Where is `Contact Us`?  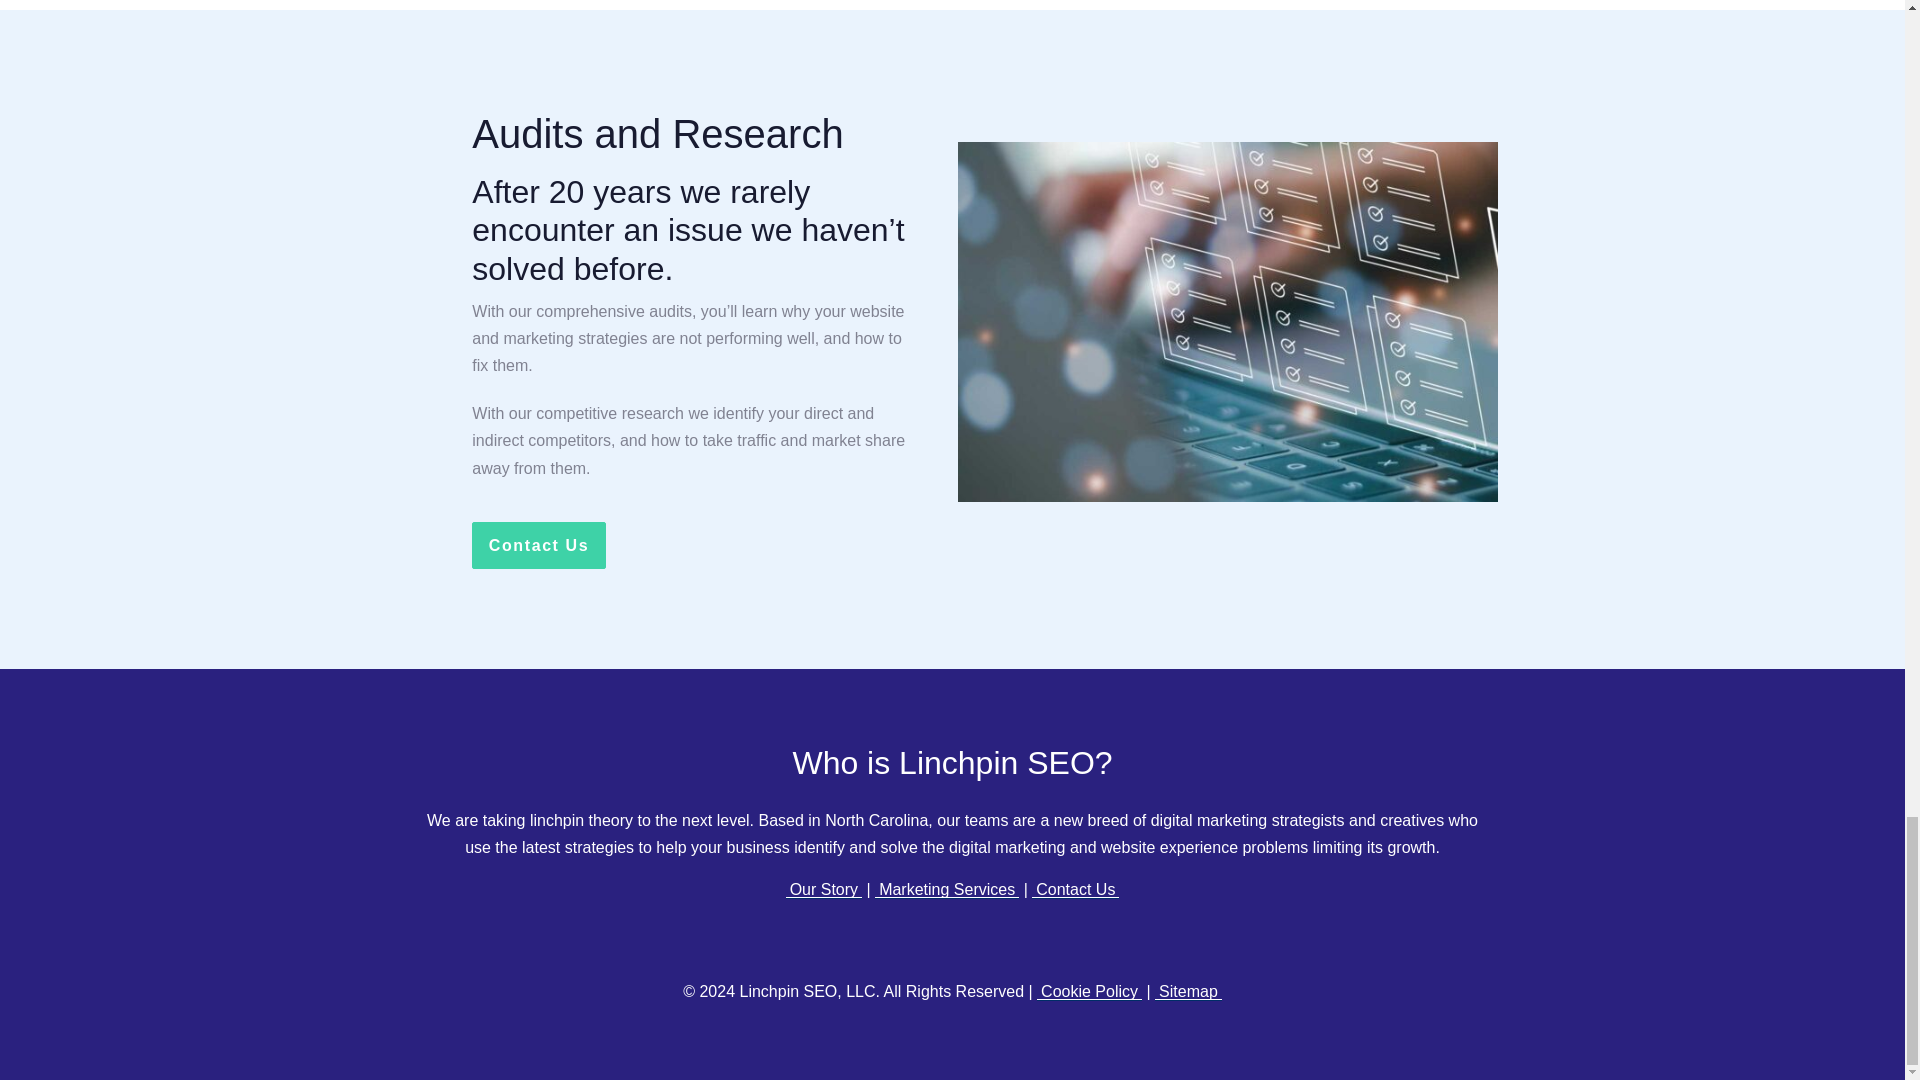 Contact Us is located at coordinates (1076, 890).